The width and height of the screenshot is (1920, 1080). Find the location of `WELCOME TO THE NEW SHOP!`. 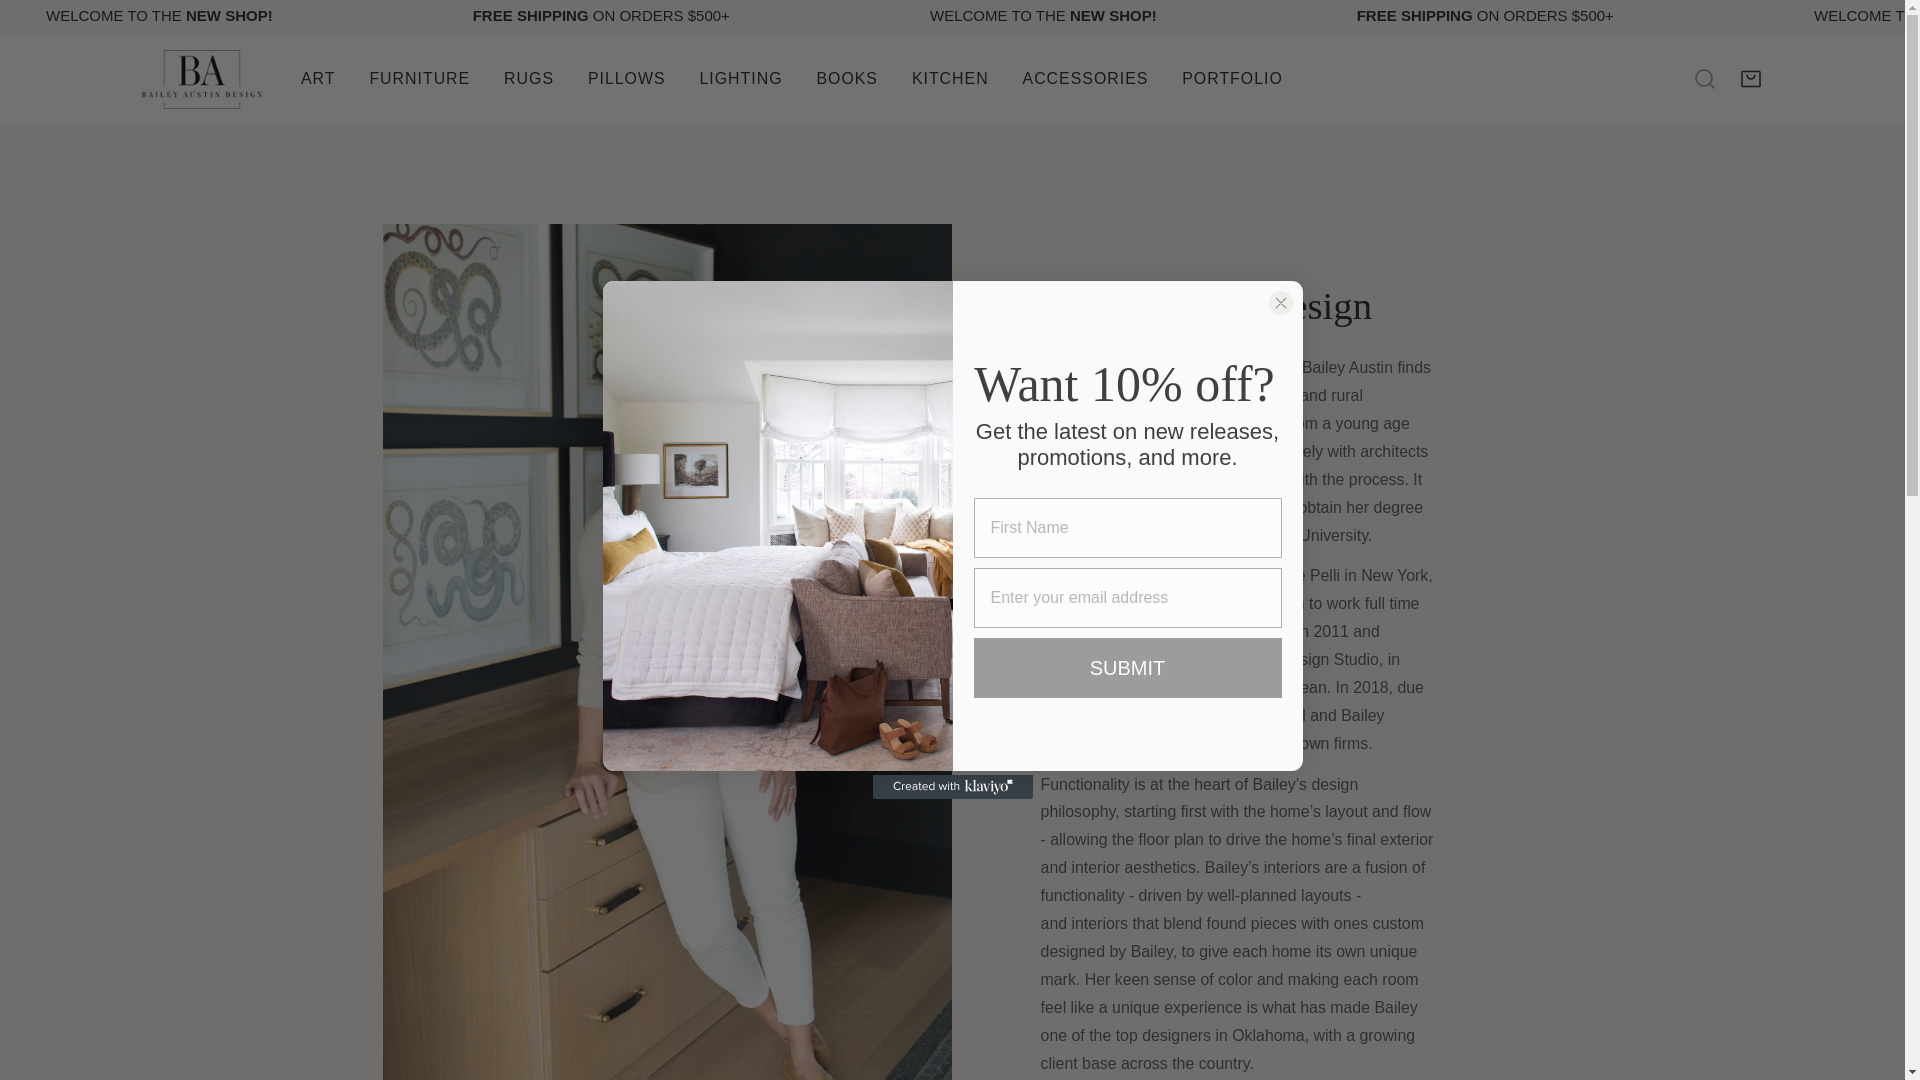

WELCOME TO THE NEW SHOP! is located at coordinates (212, 14).